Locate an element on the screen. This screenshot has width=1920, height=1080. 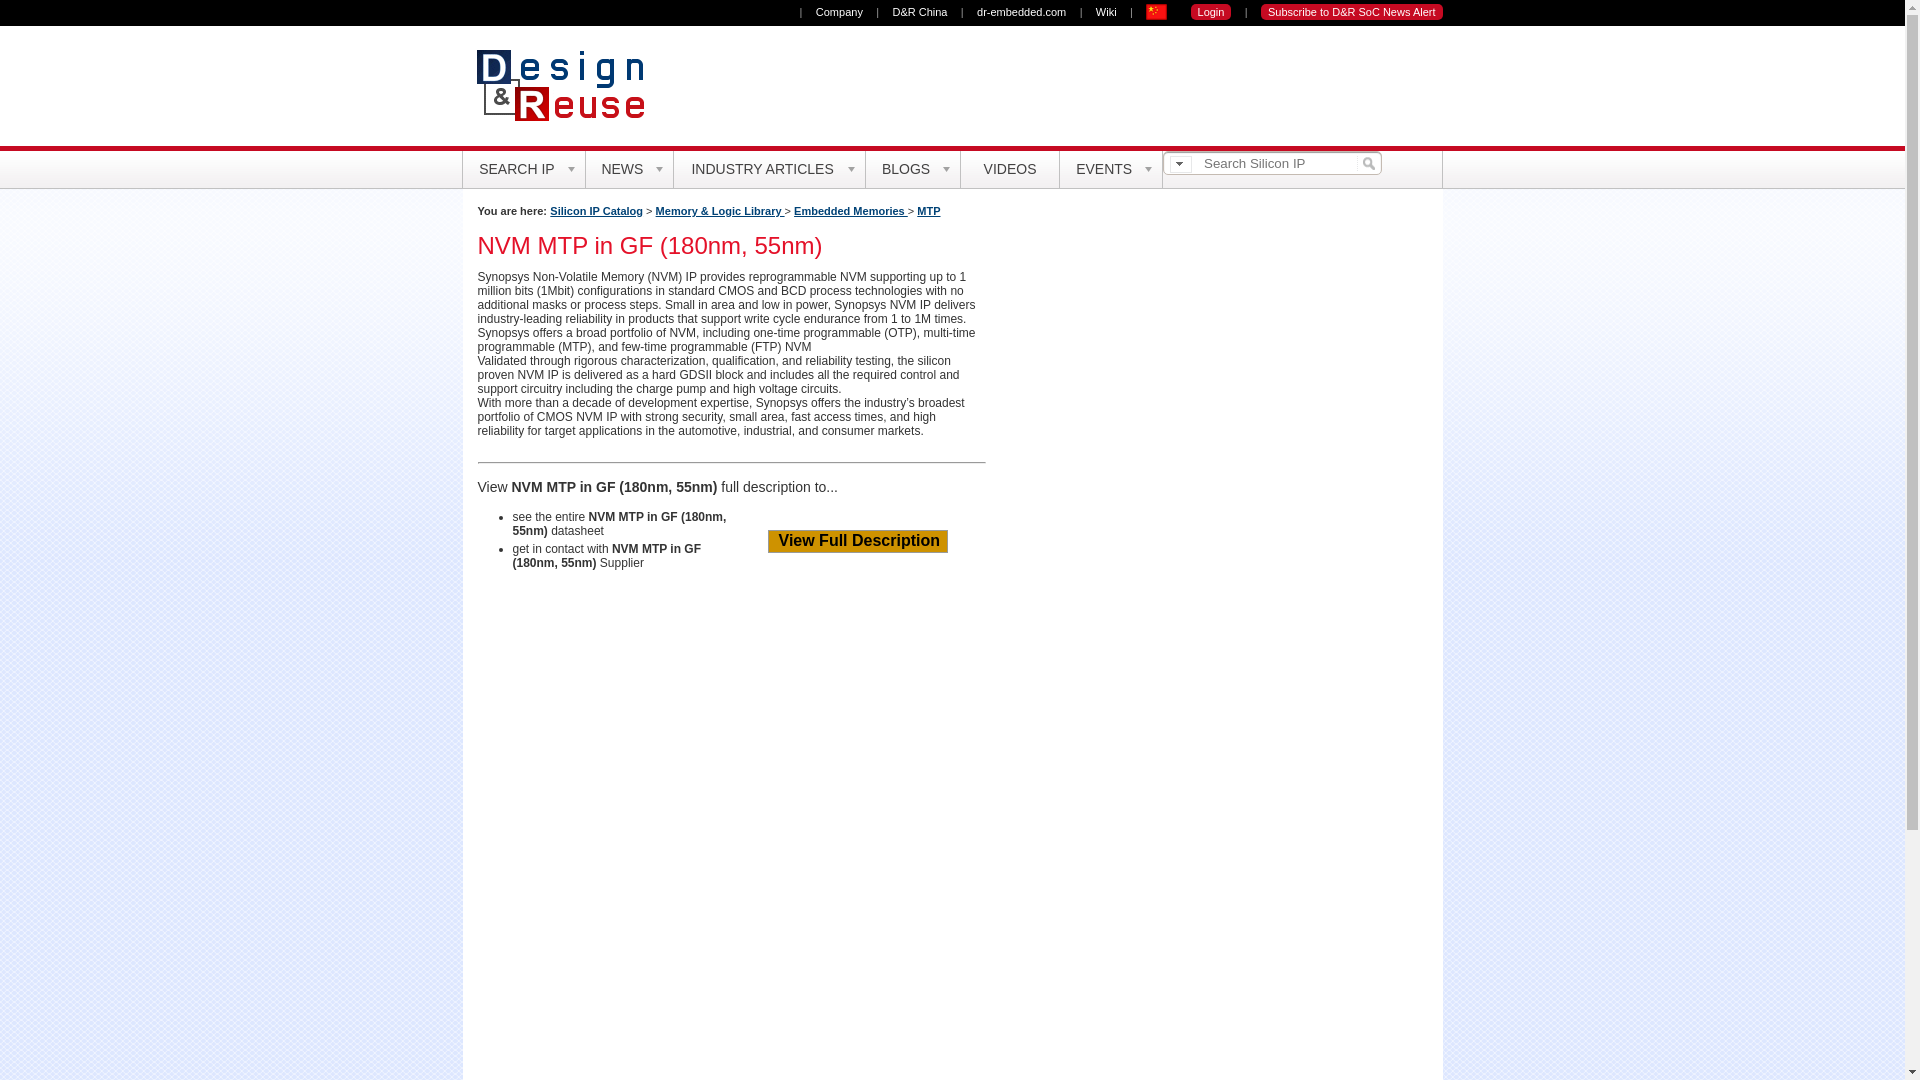
search filter is located at coordinates (1180, 164).